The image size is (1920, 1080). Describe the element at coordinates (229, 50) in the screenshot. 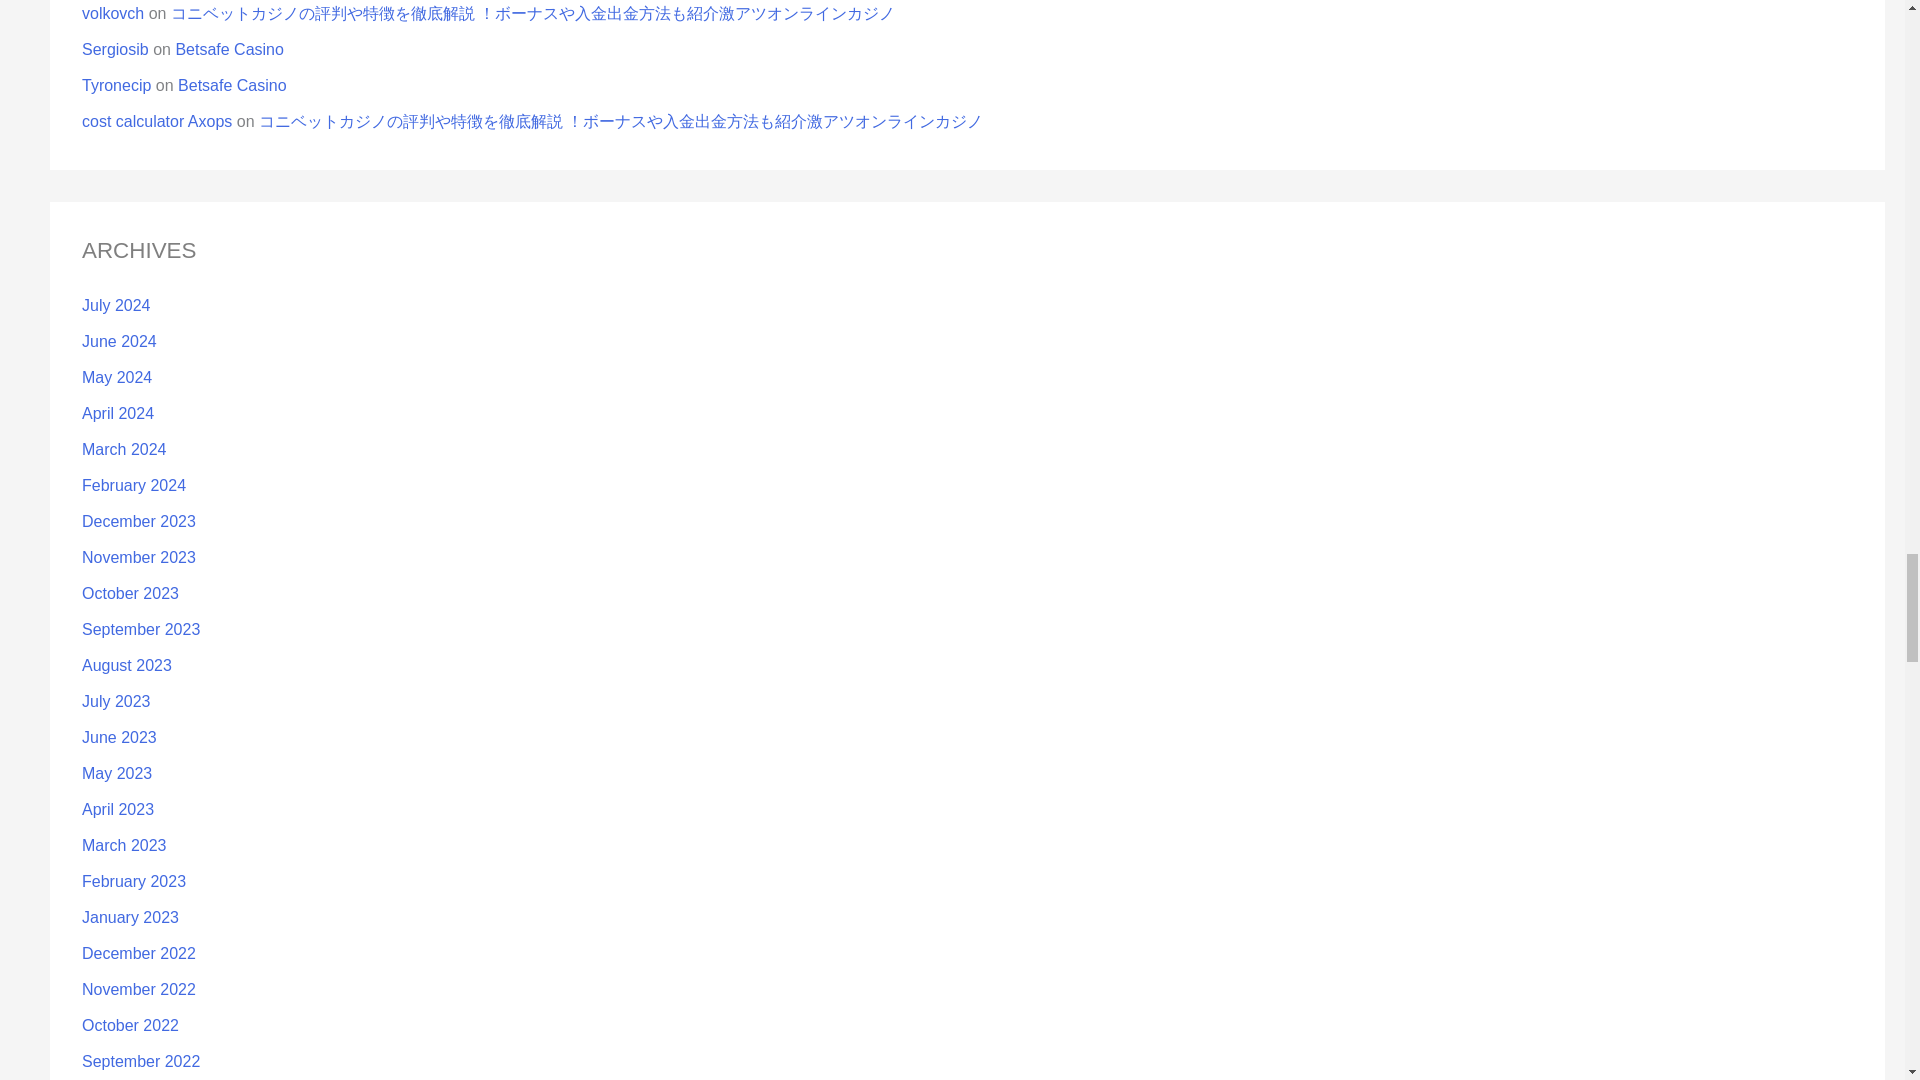

I see `Betsafe Casino` at that location.